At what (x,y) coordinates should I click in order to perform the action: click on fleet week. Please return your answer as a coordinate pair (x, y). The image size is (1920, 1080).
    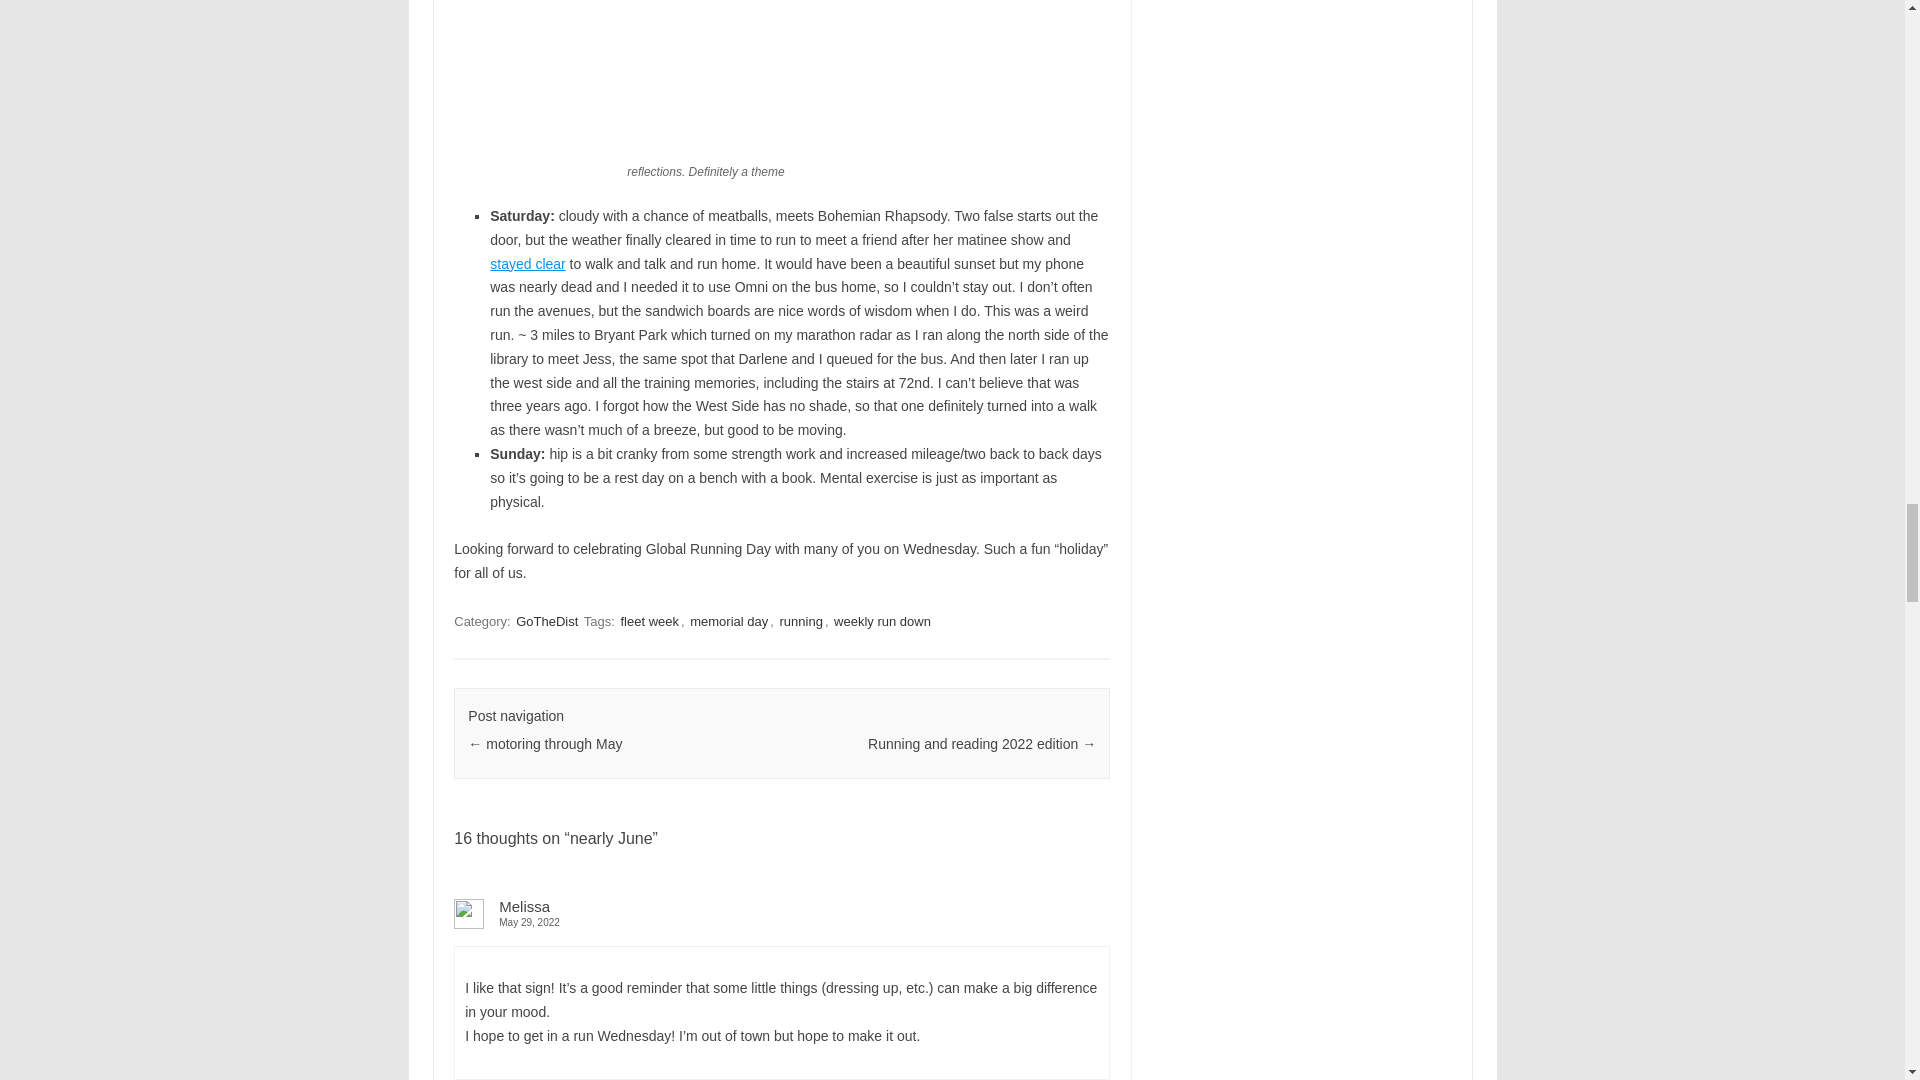
    Looking at the image, I should click on (650, 621).